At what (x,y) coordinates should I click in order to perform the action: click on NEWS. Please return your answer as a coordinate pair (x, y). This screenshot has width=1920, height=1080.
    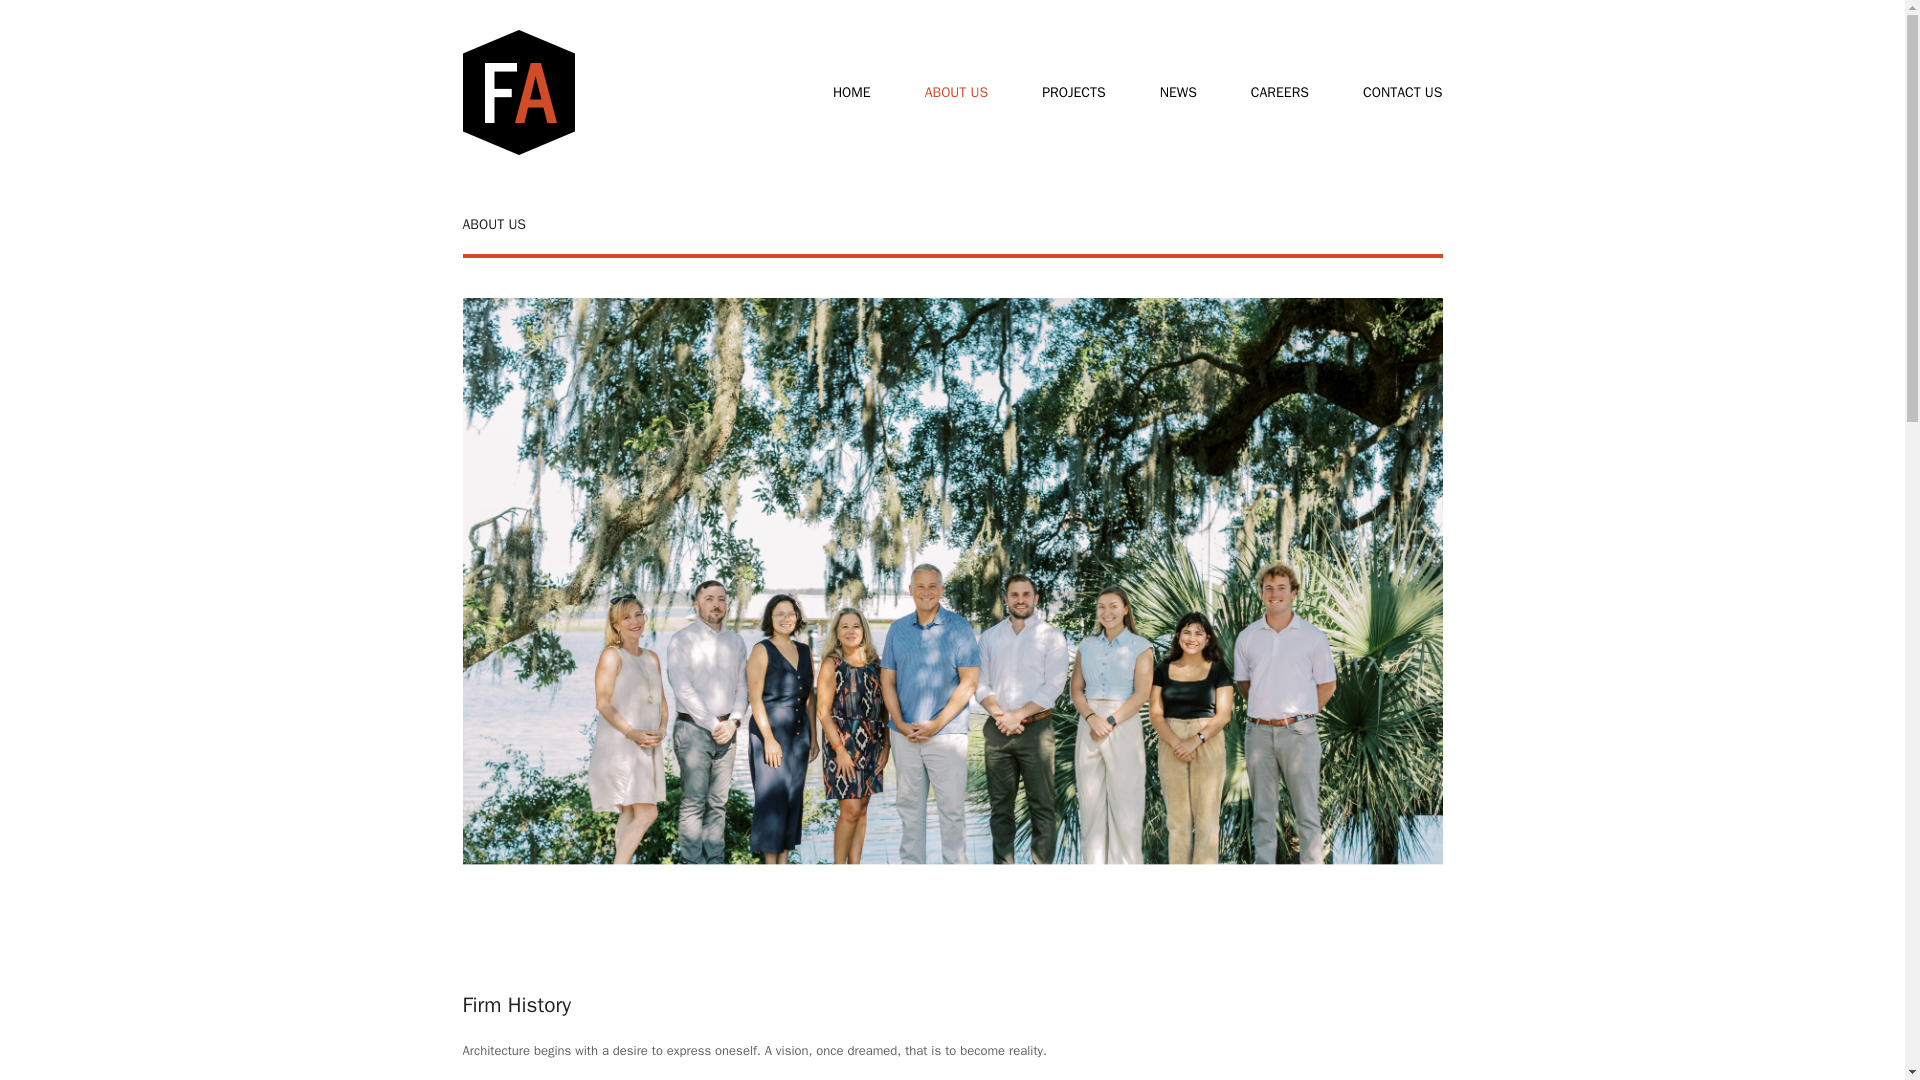
    Looking at the image, I should click on (1178, 92).